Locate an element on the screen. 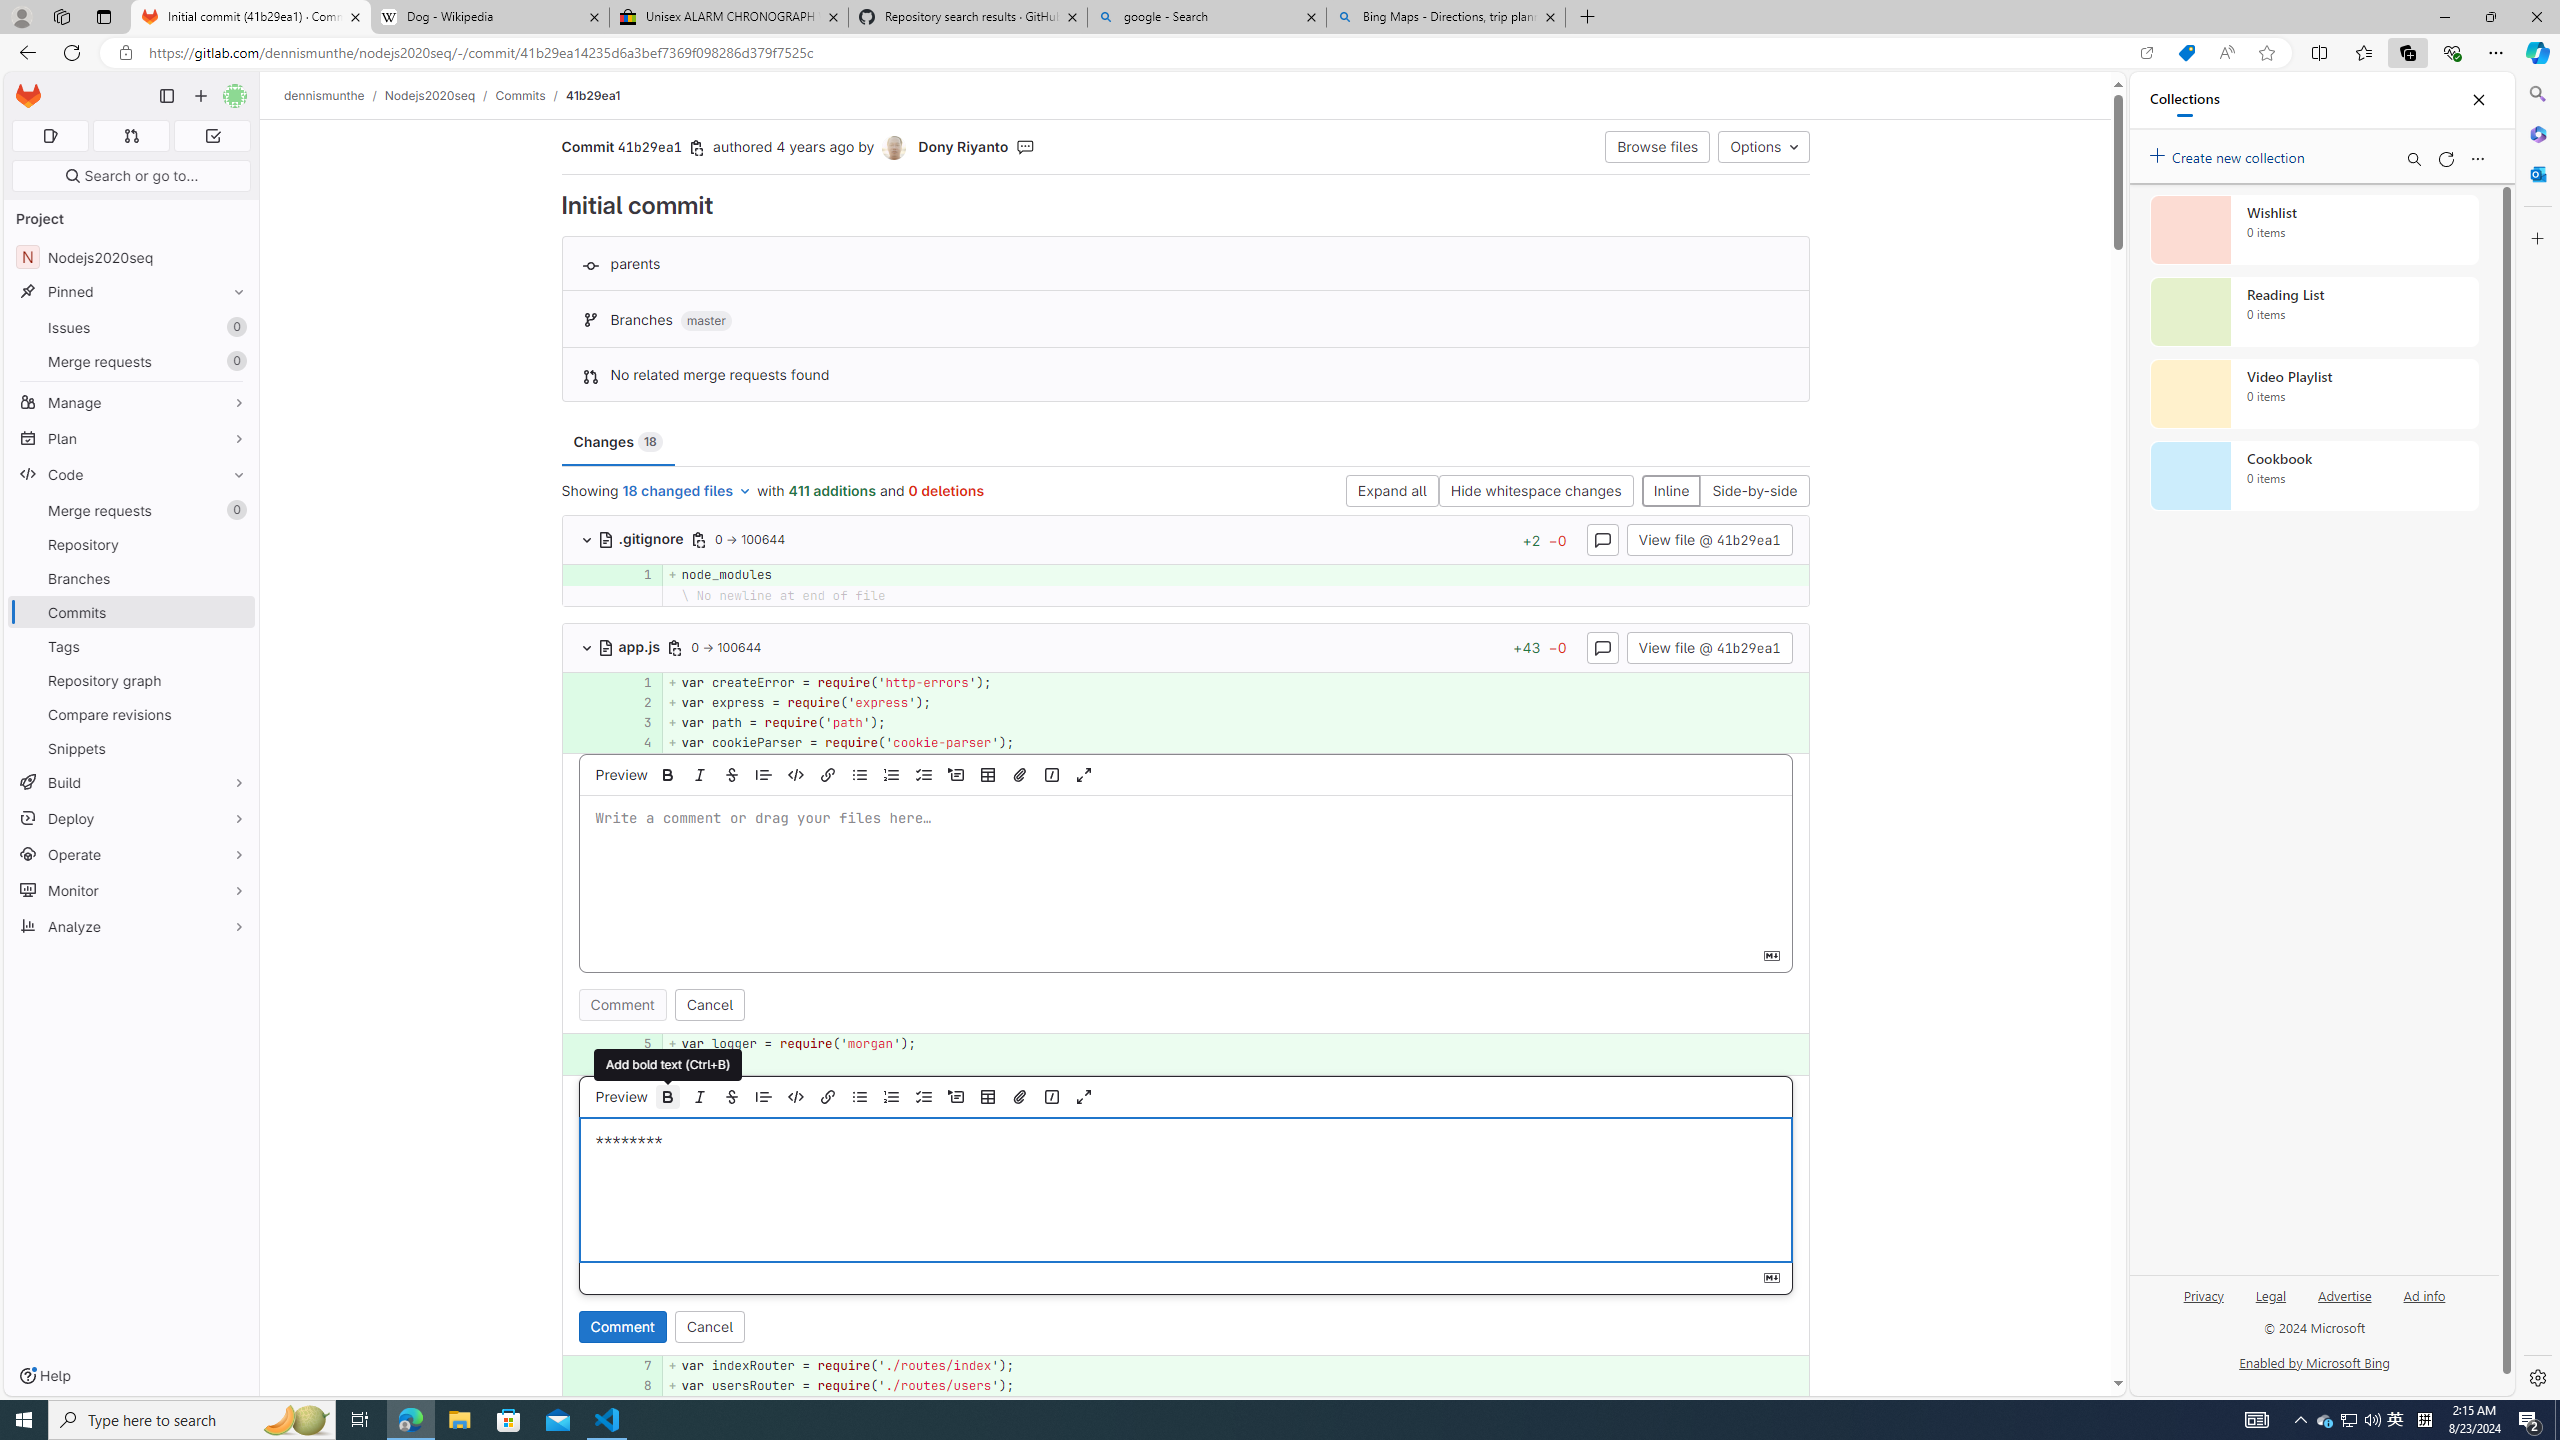  + var path = require('path');  is located at coordinates (1236, 722).